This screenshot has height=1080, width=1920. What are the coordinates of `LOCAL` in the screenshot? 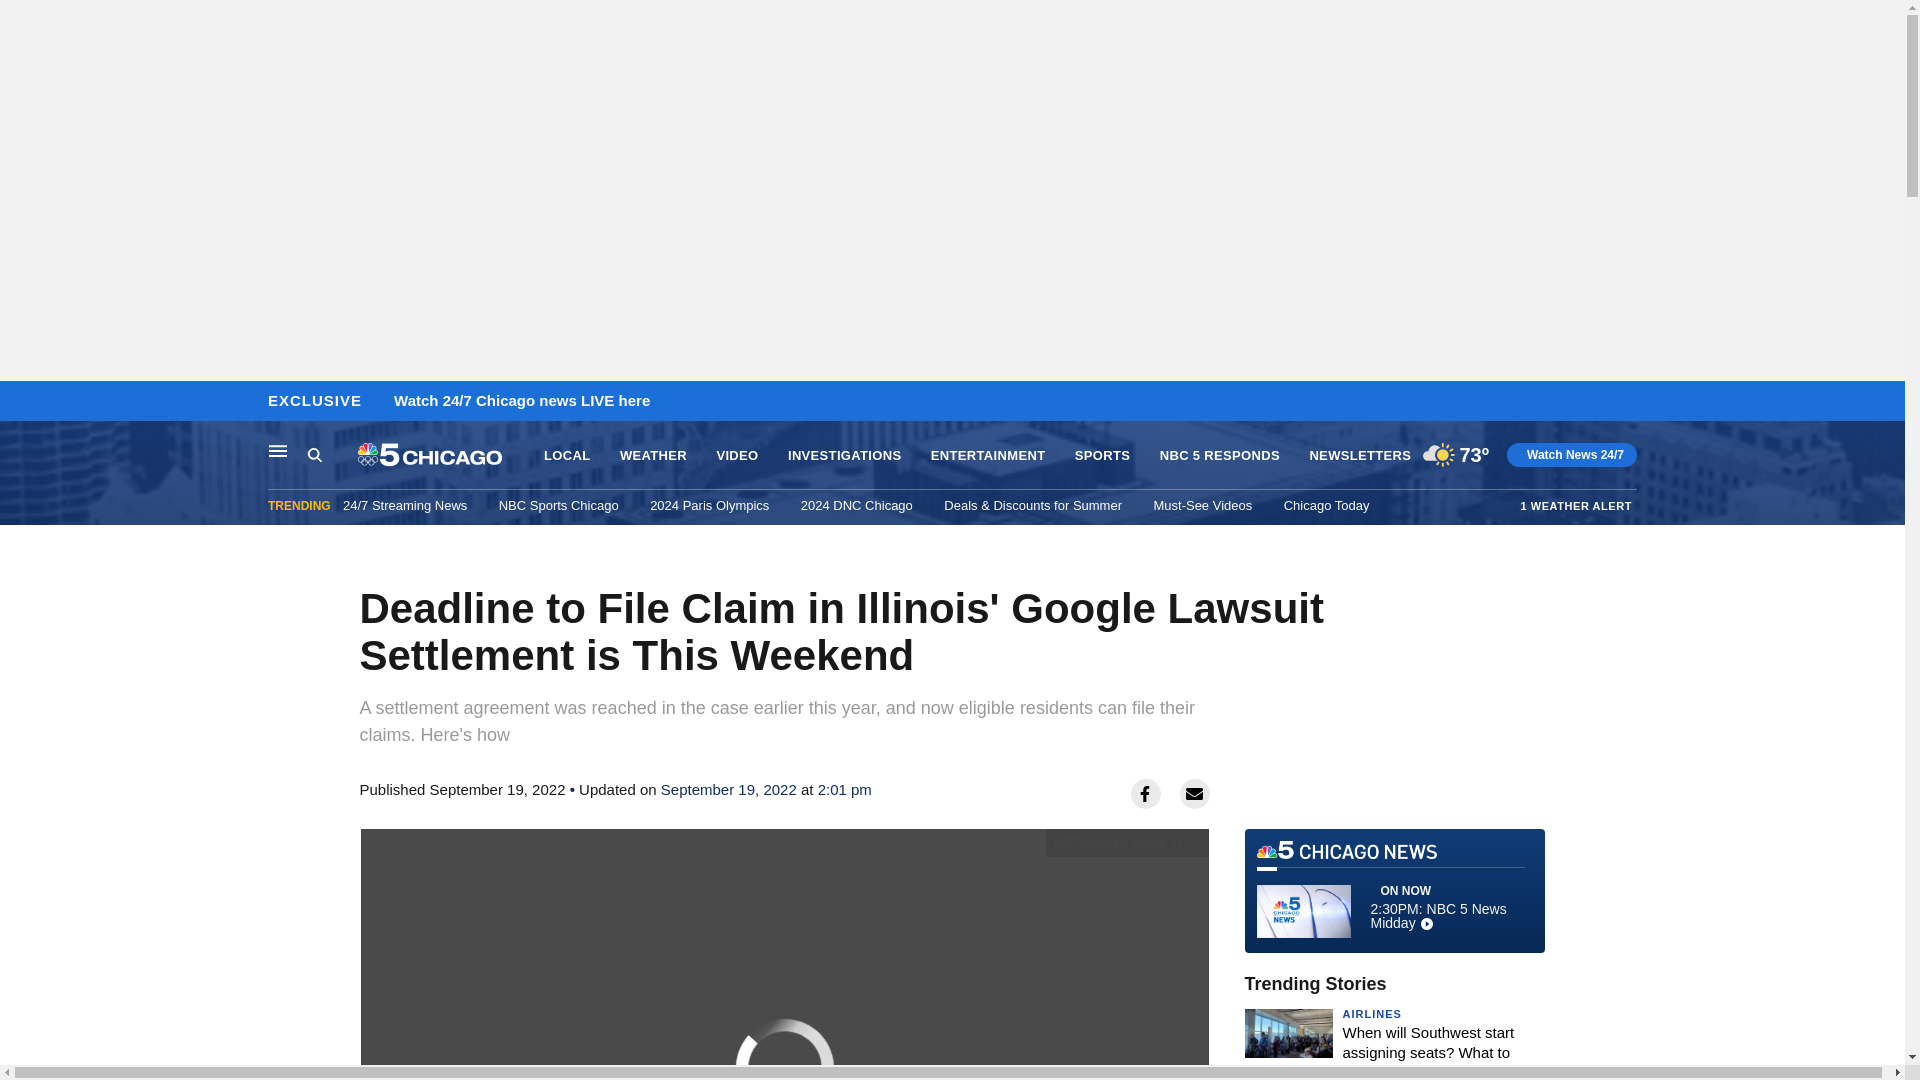 It's located at (566, 456).